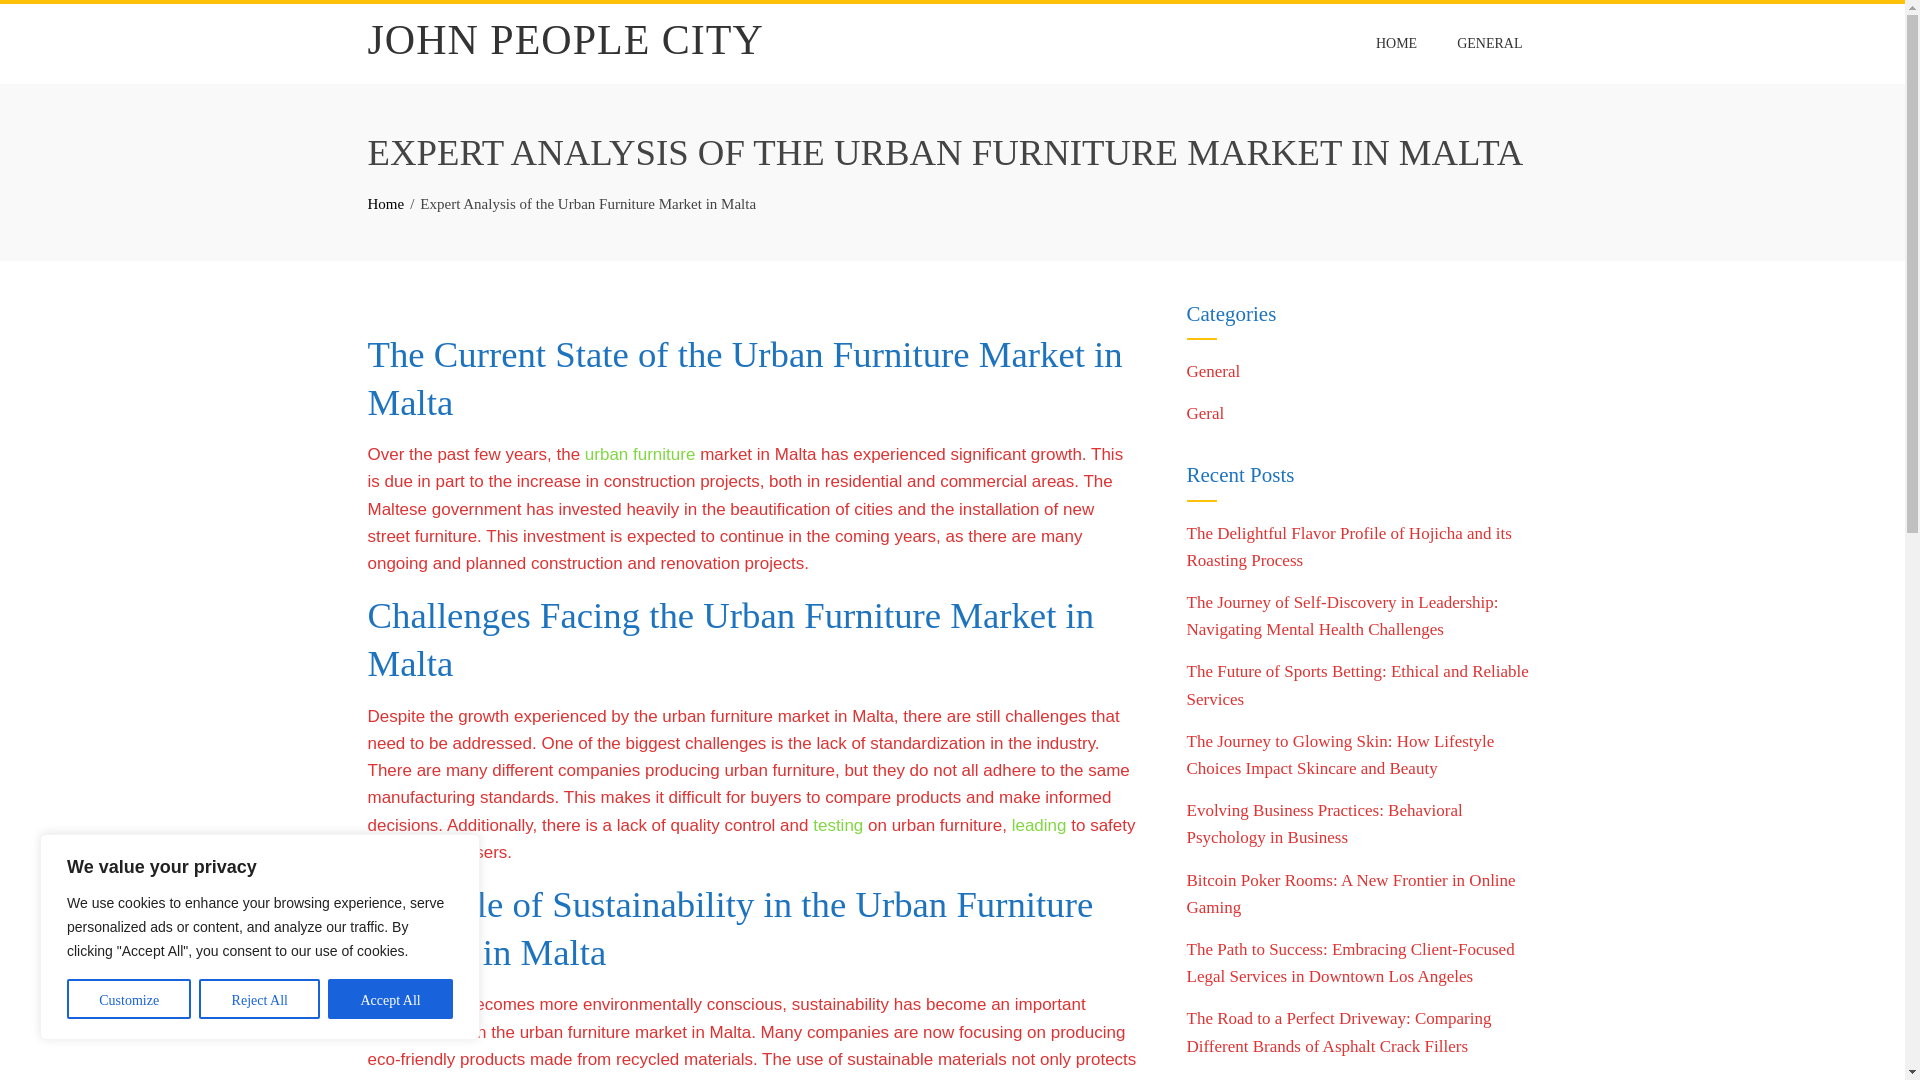 Image resolution: width=1920 pixels, height=1080 pixels. I want to click on GENERAL, so click(1489, 43).